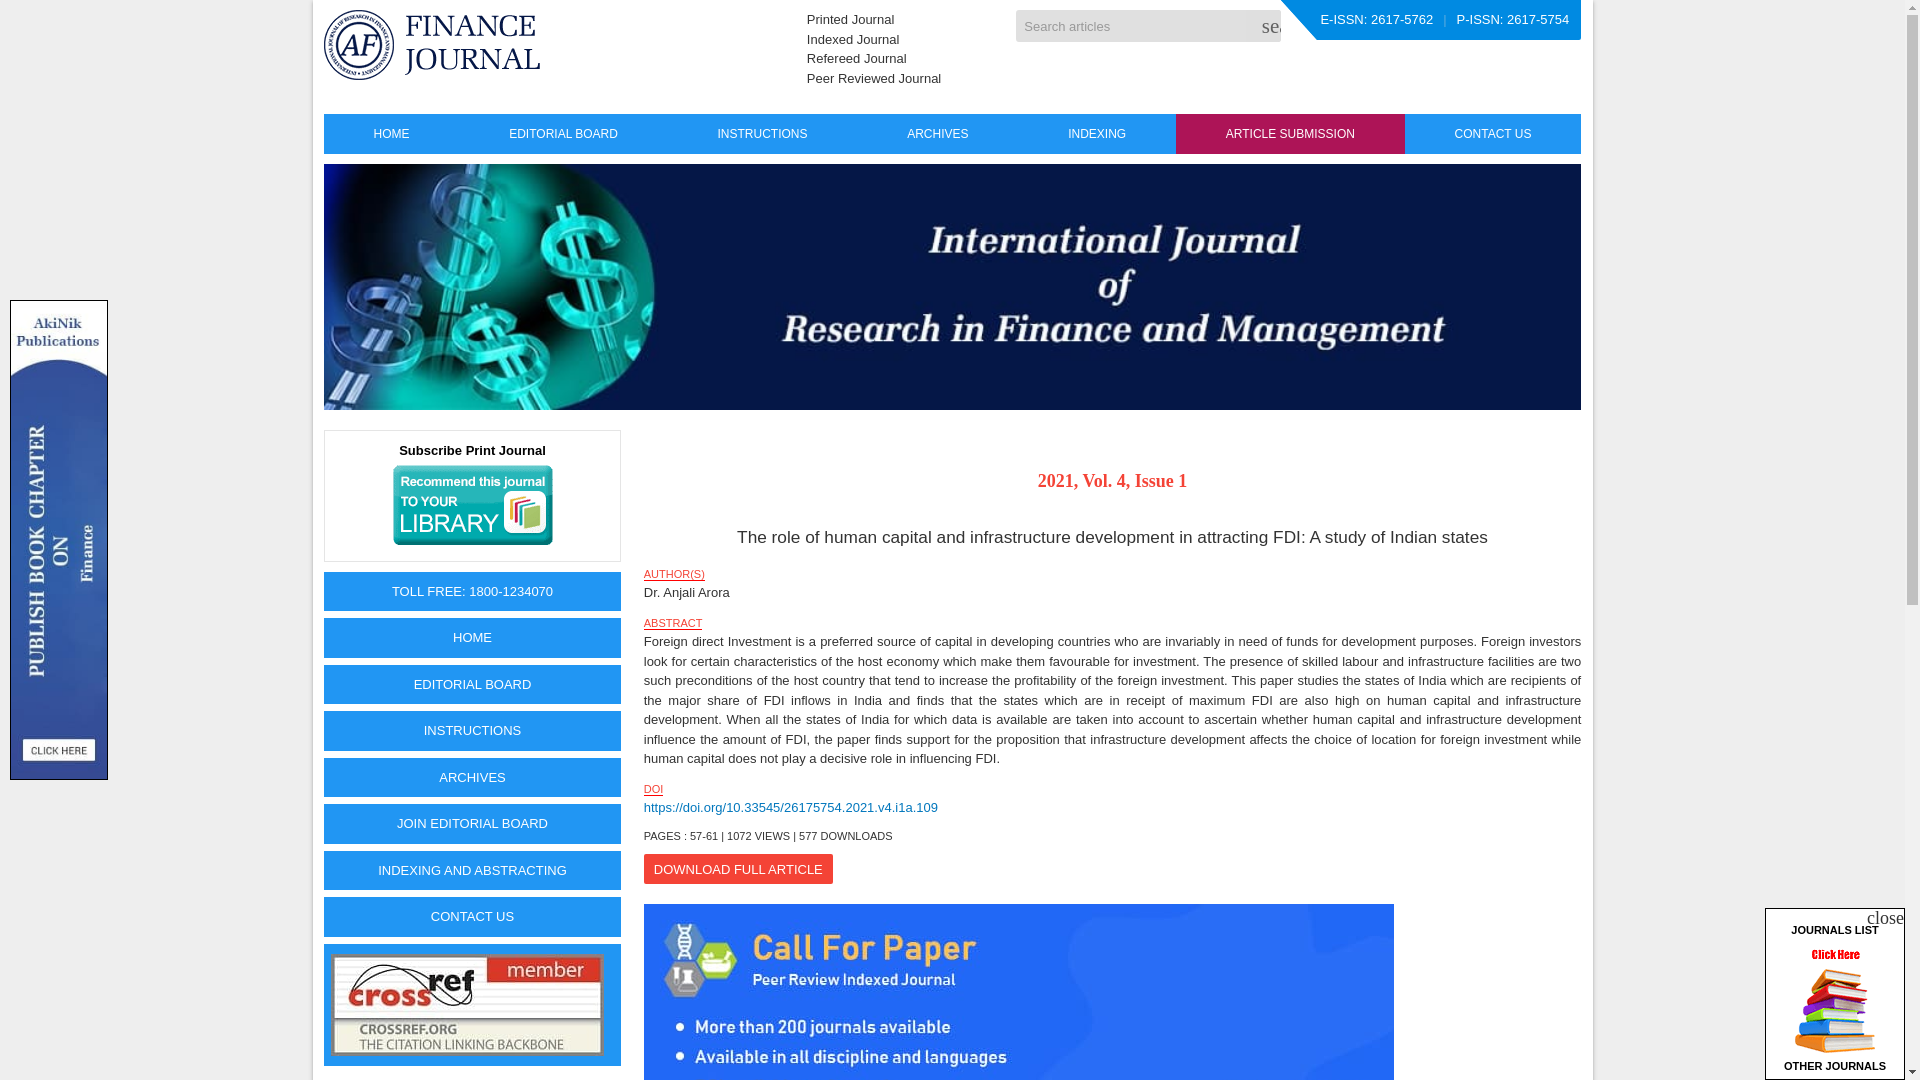 Image resolution: width=1920 pixels, height=1080 pixels. What do you see at coordinates (473, 778) in the screenshot?
I see `ARCHIVES` at bounding box center [473, 778].